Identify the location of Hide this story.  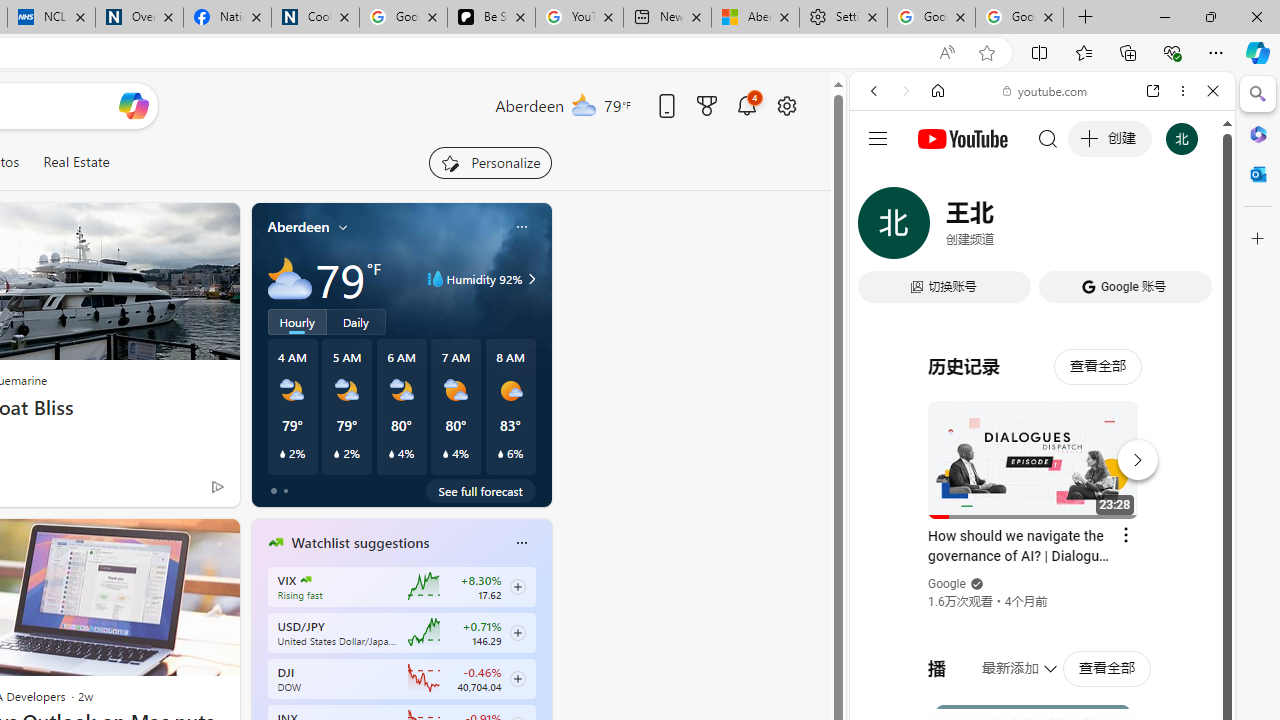
(178, 542).